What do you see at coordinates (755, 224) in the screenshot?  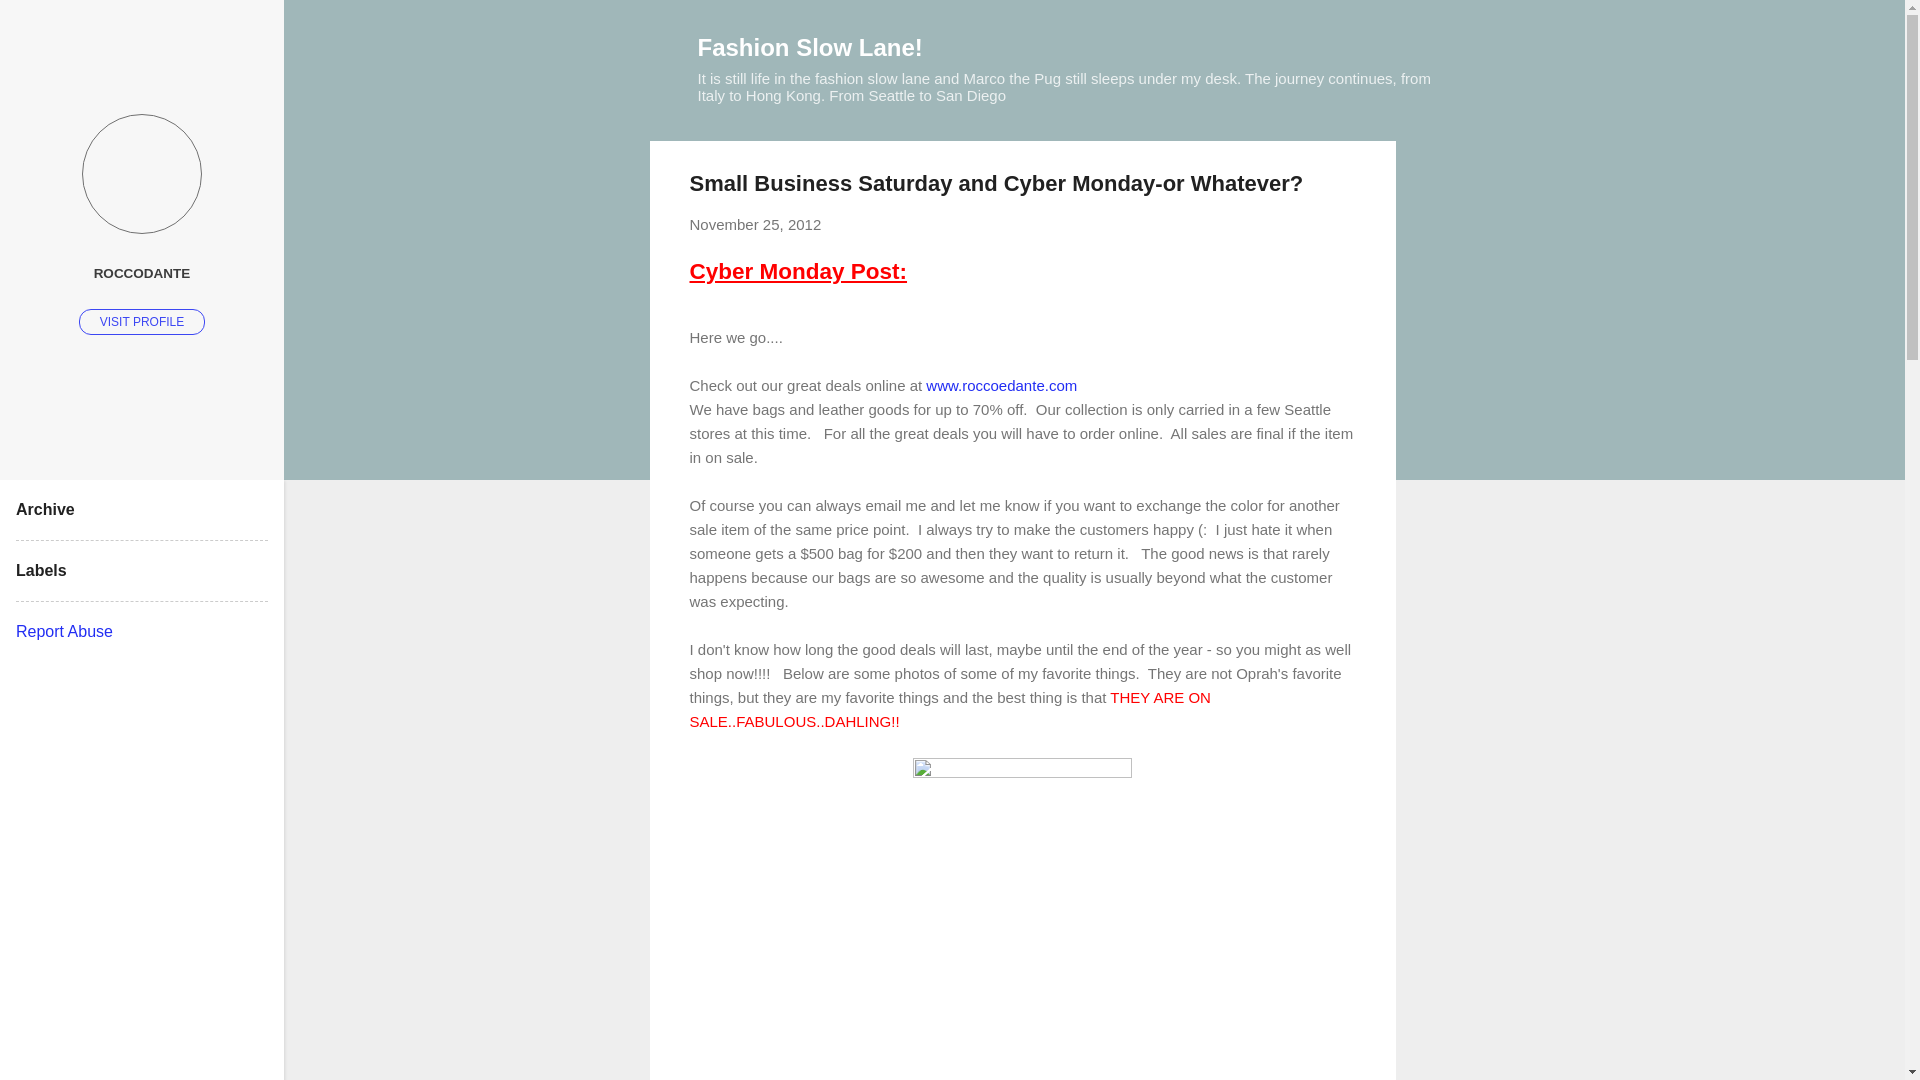 I see `November 25, 2012` at bounding box center [755, 224].